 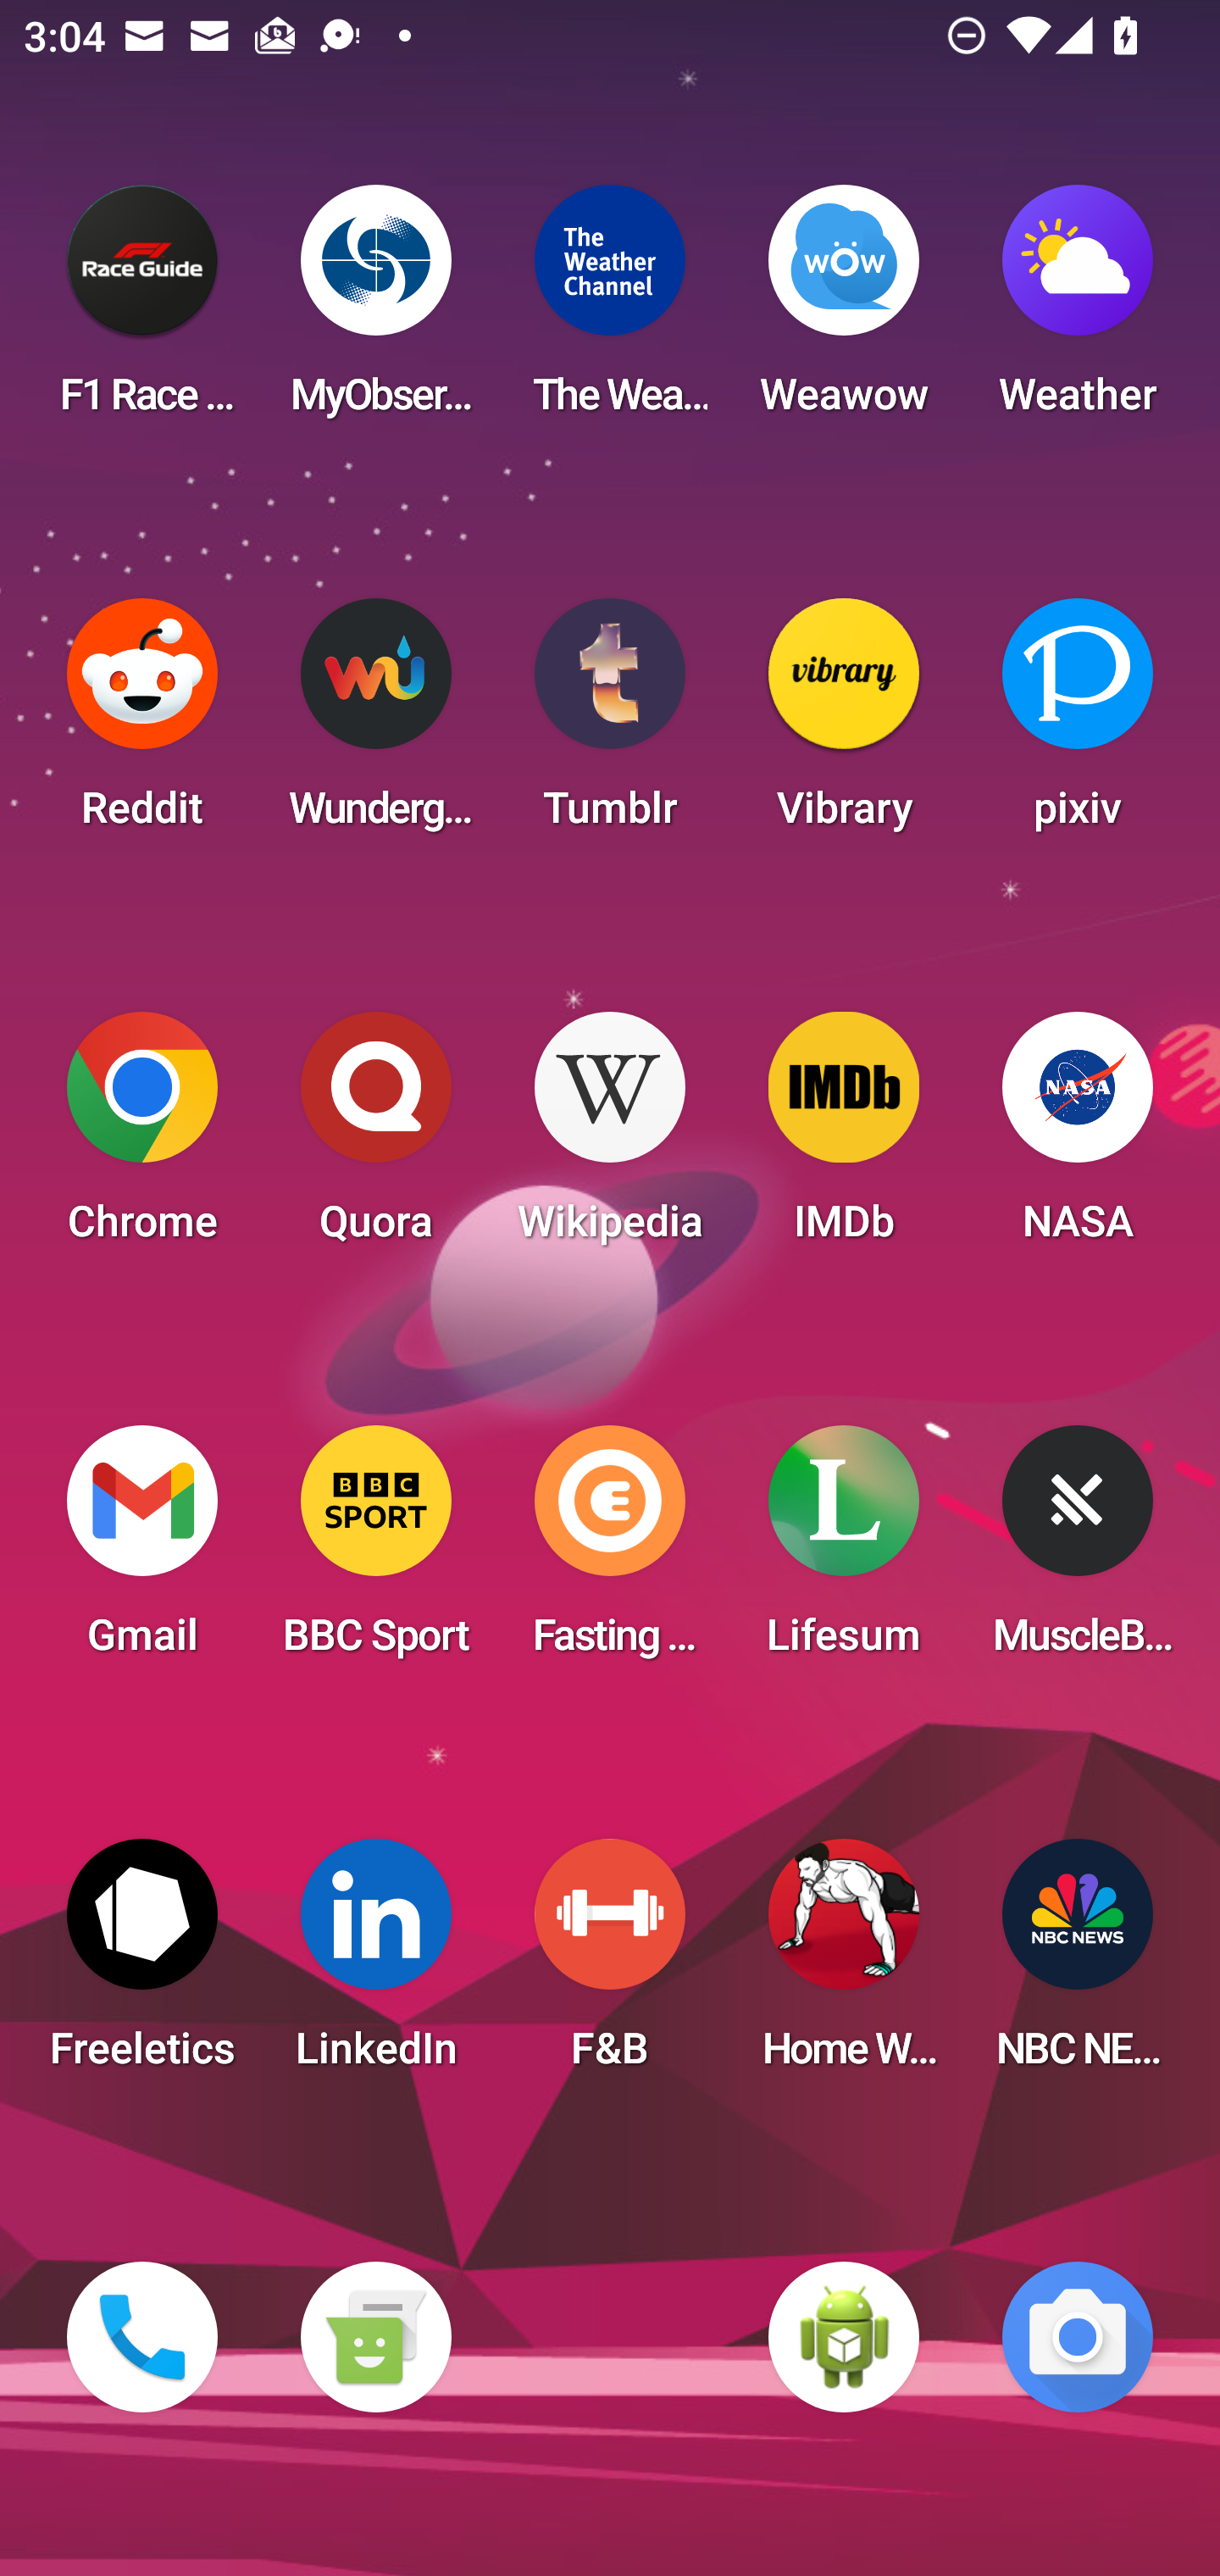 What do you see at coordinates (375, 2337) in the screenshot?
I see `Messaging` at bounding box center [375, 2337].